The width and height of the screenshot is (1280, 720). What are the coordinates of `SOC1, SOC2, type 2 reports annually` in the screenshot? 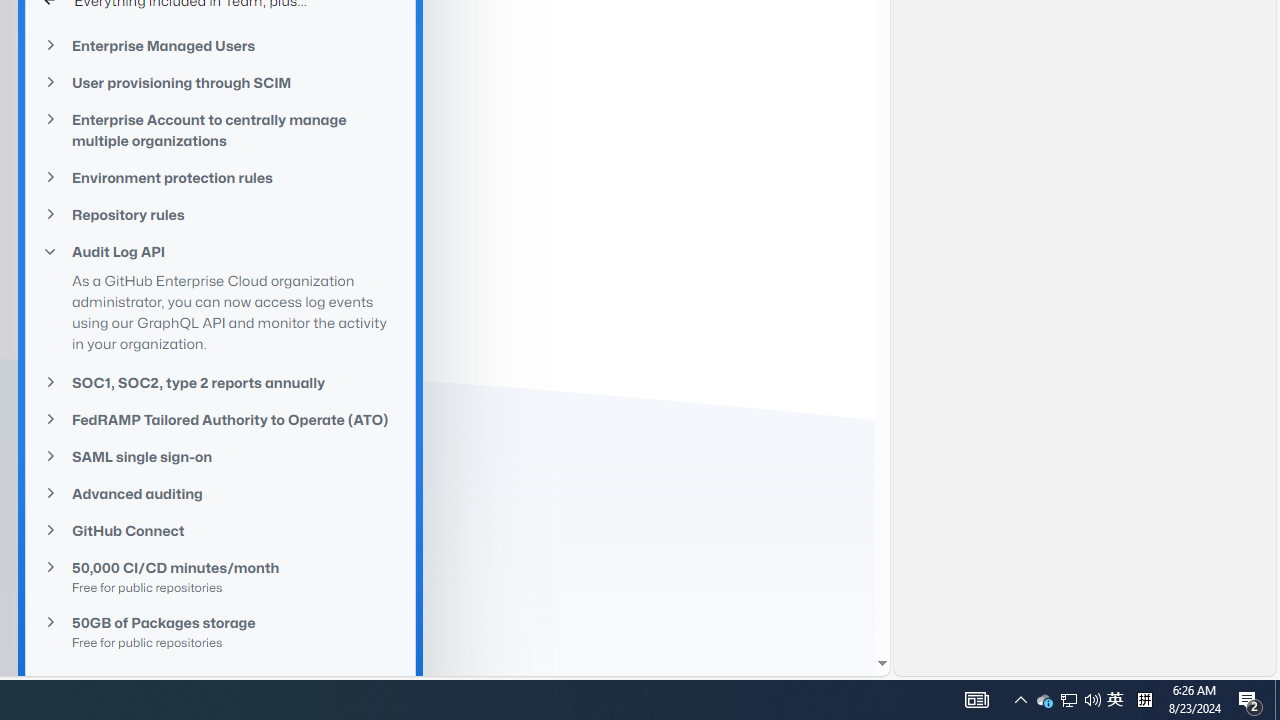 It's located at (220, 382).